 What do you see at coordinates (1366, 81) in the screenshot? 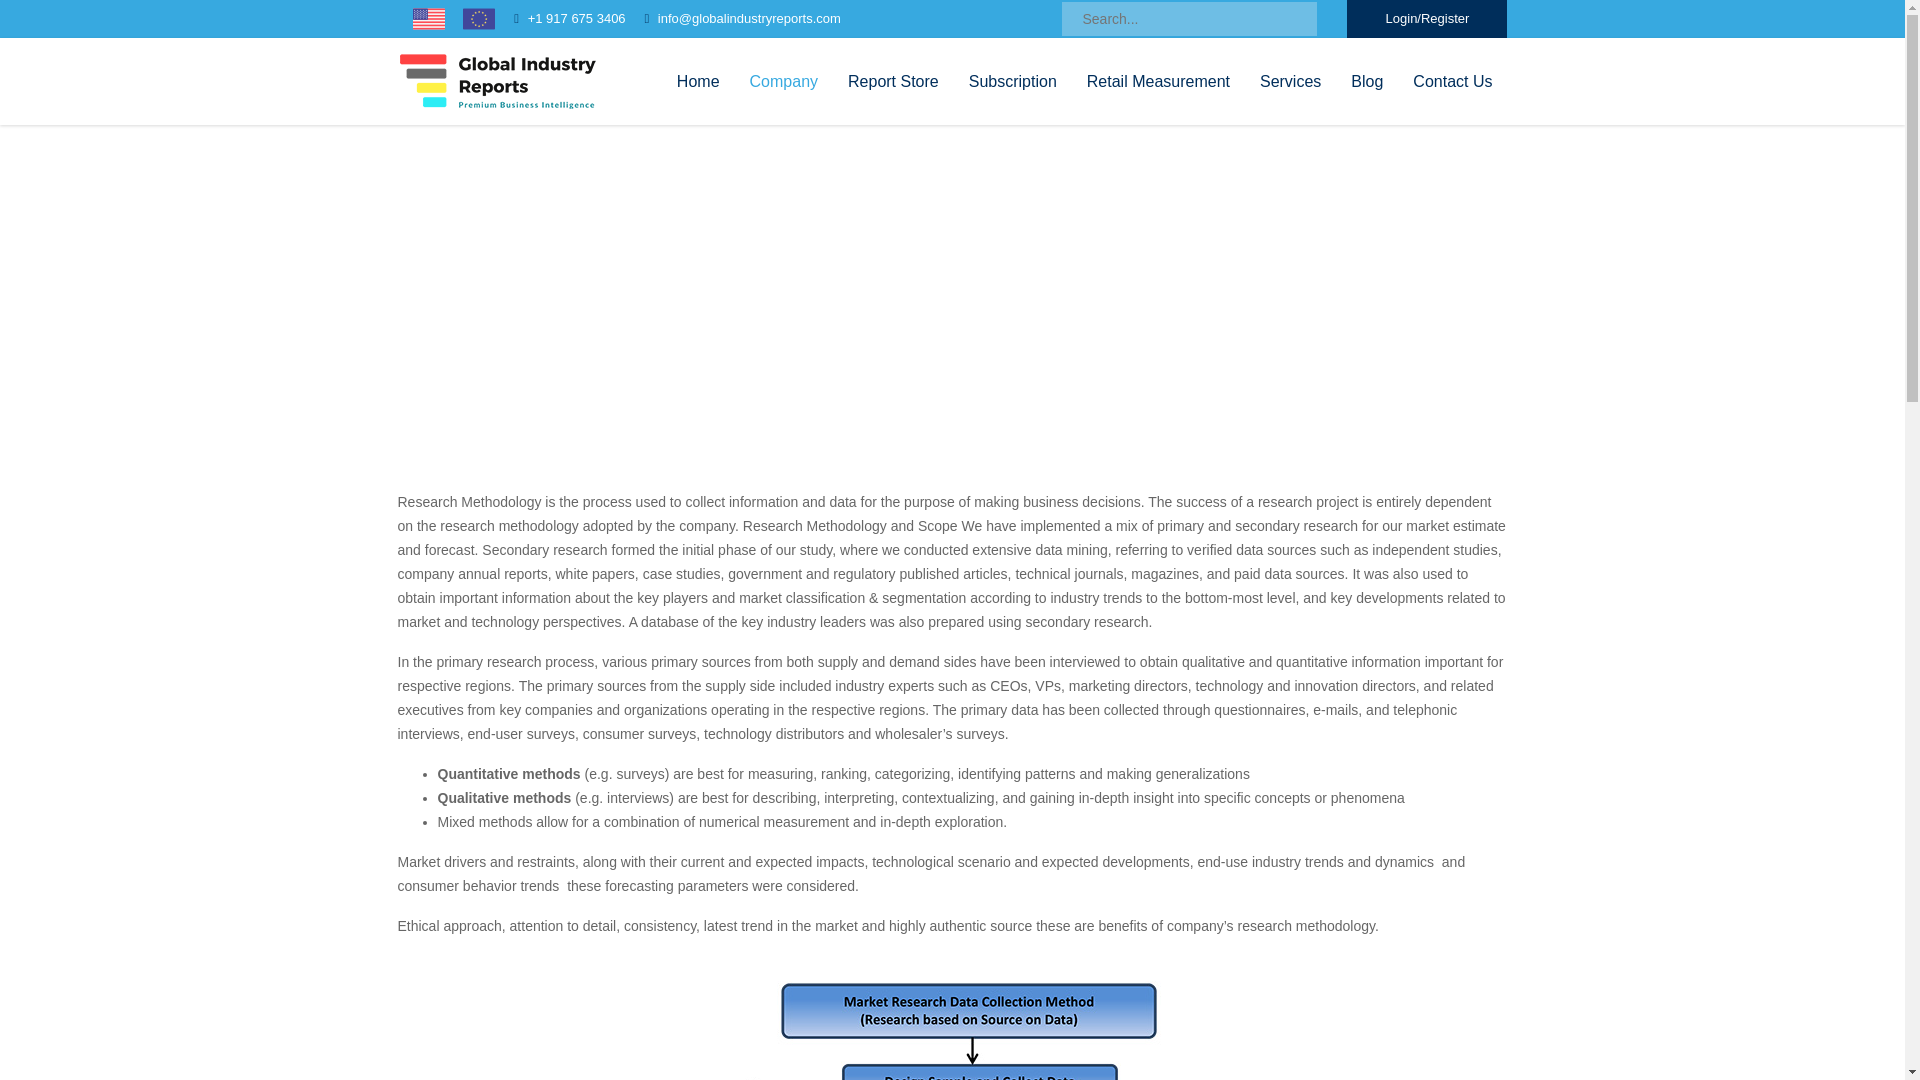
I see `Blog` at bounding box center [1366, 81].